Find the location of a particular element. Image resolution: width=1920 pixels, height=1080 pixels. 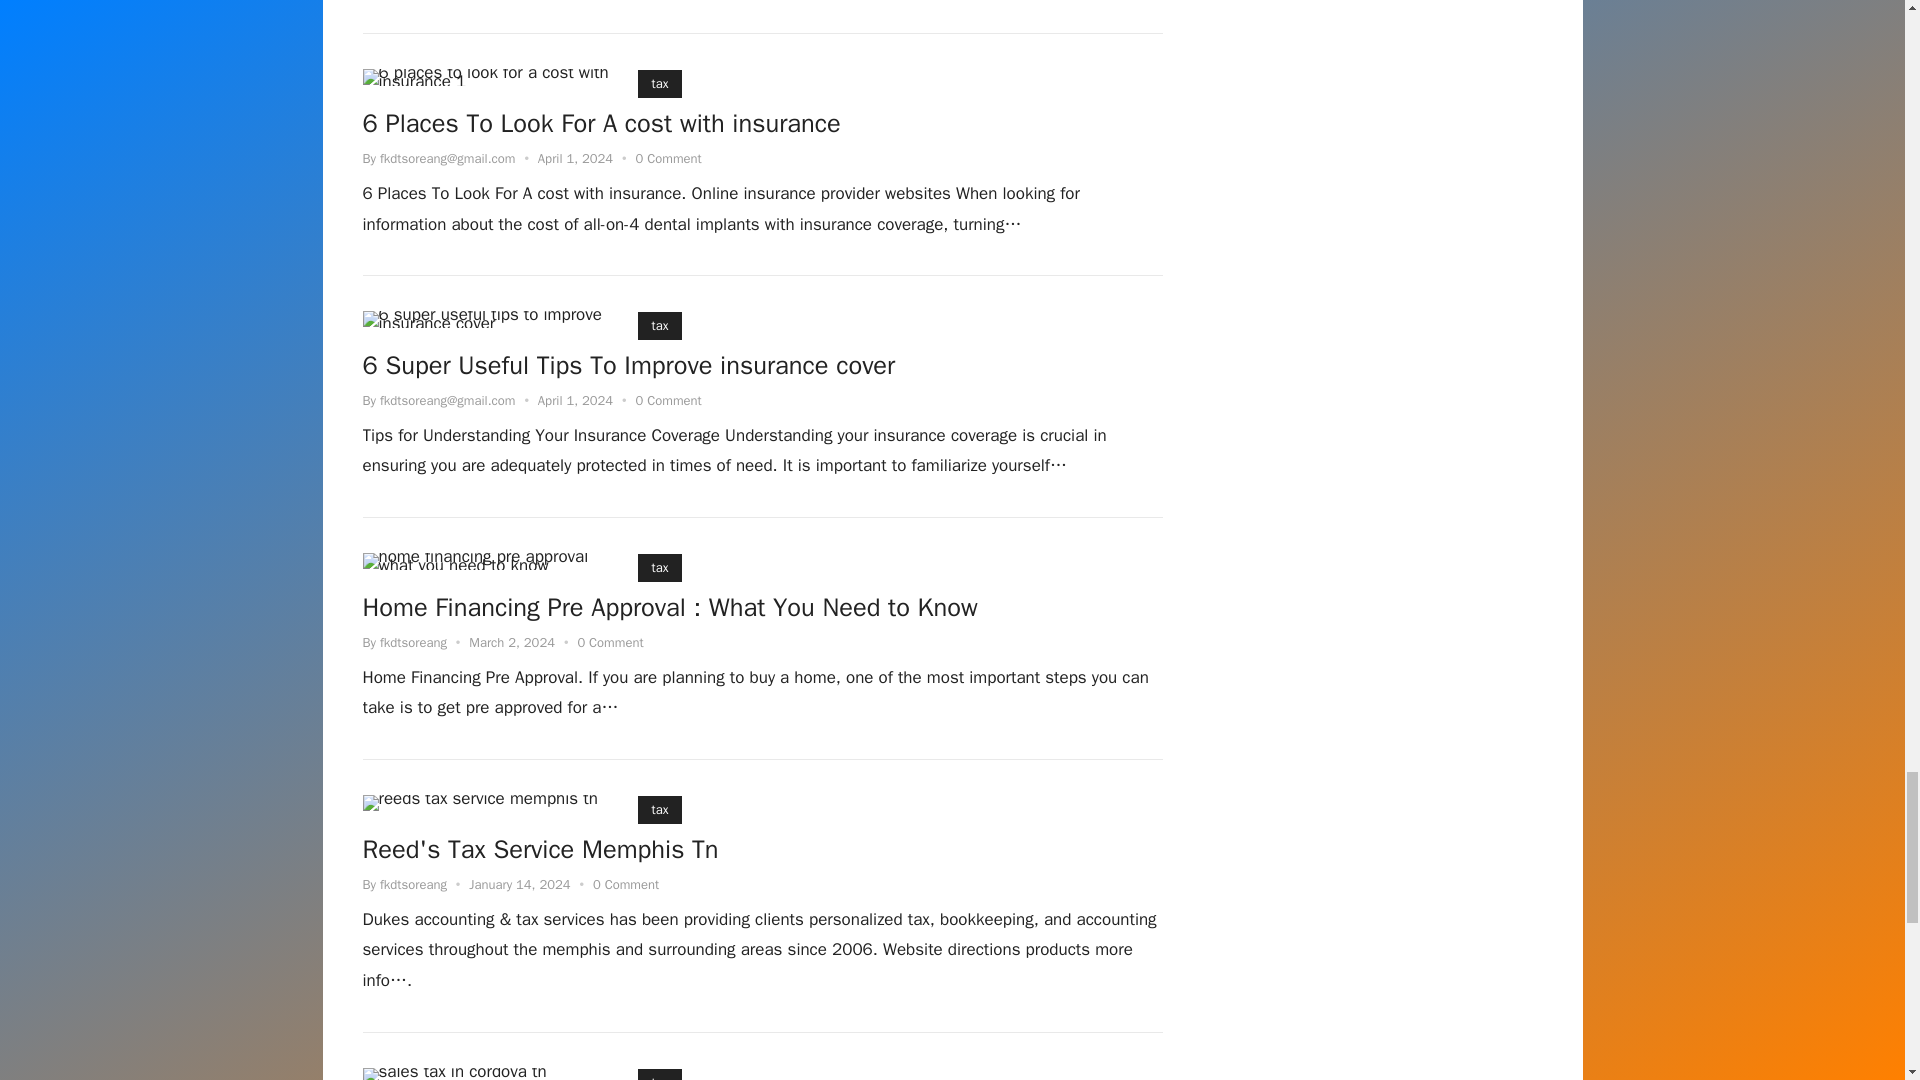

tax is located at coordinates (660, 84).